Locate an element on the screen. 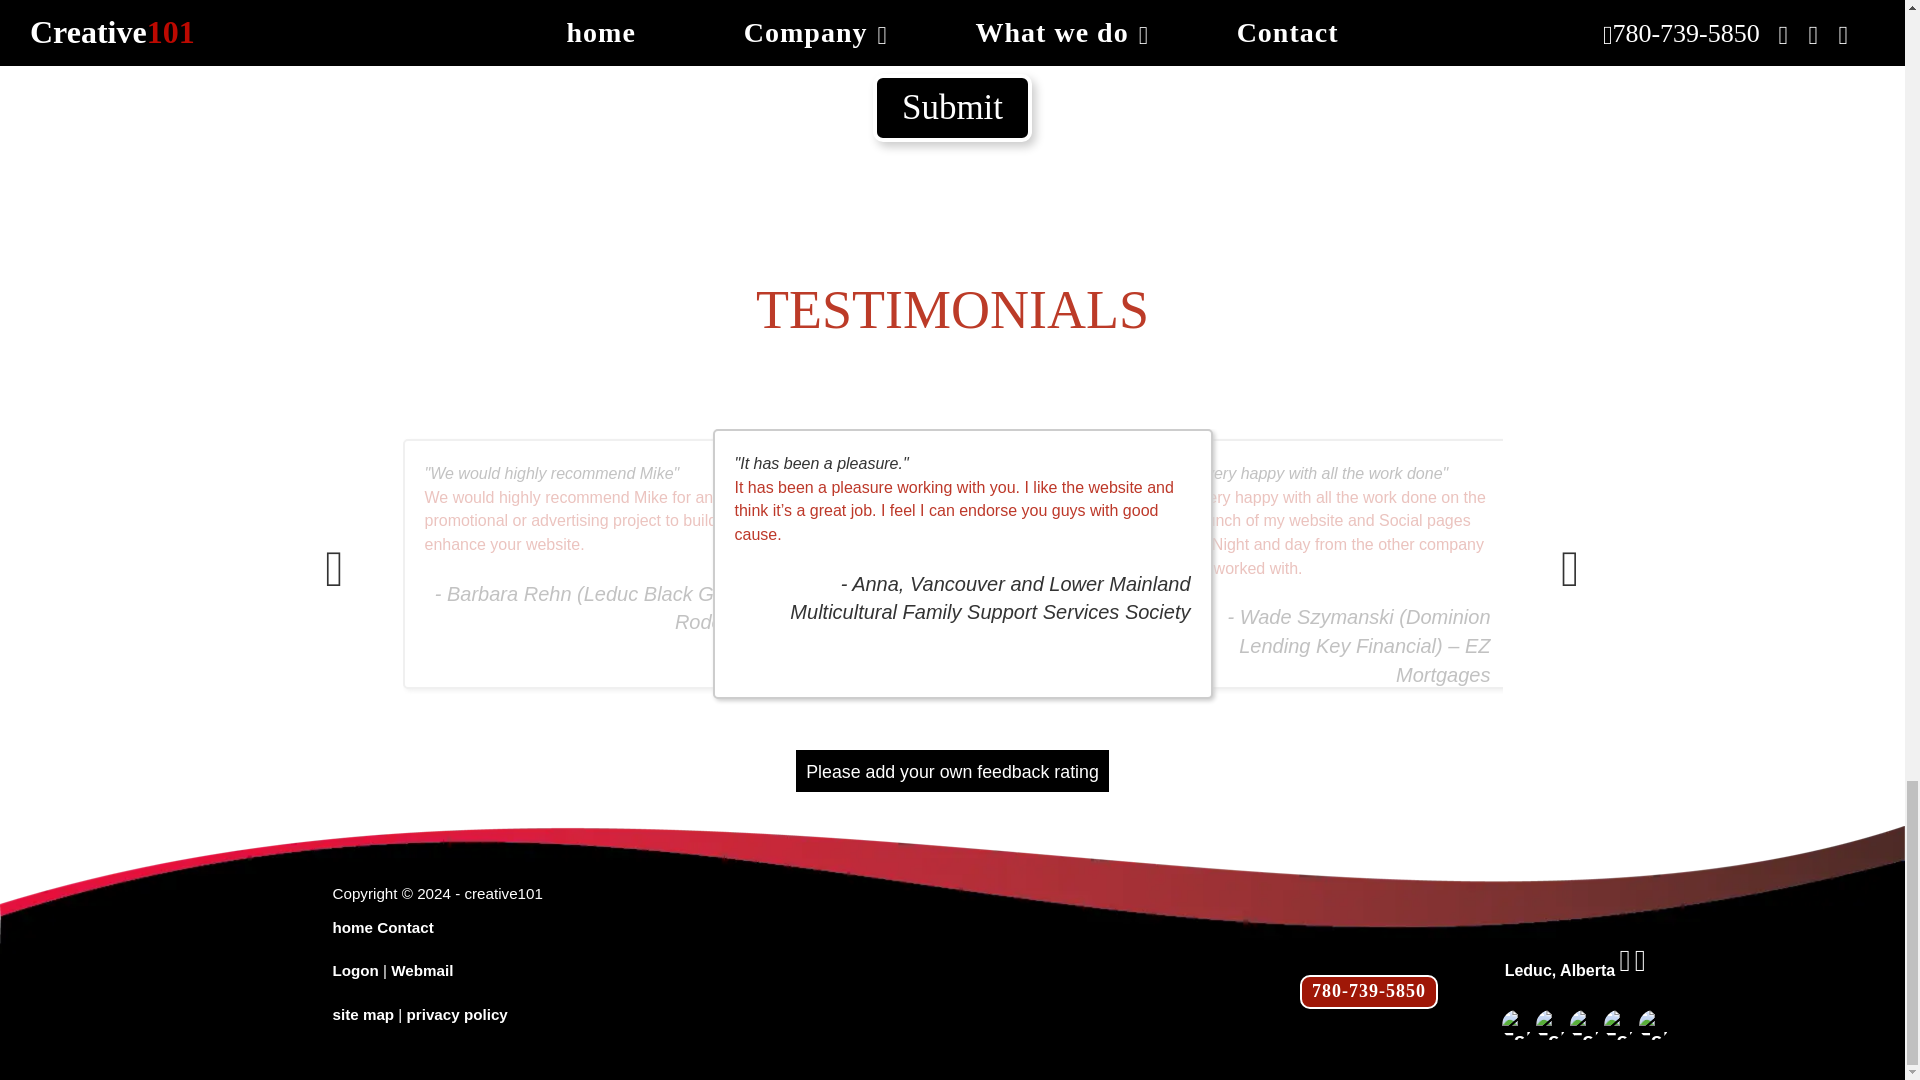  Creative101 - Phone Number is located at coordinates (1368, 992).